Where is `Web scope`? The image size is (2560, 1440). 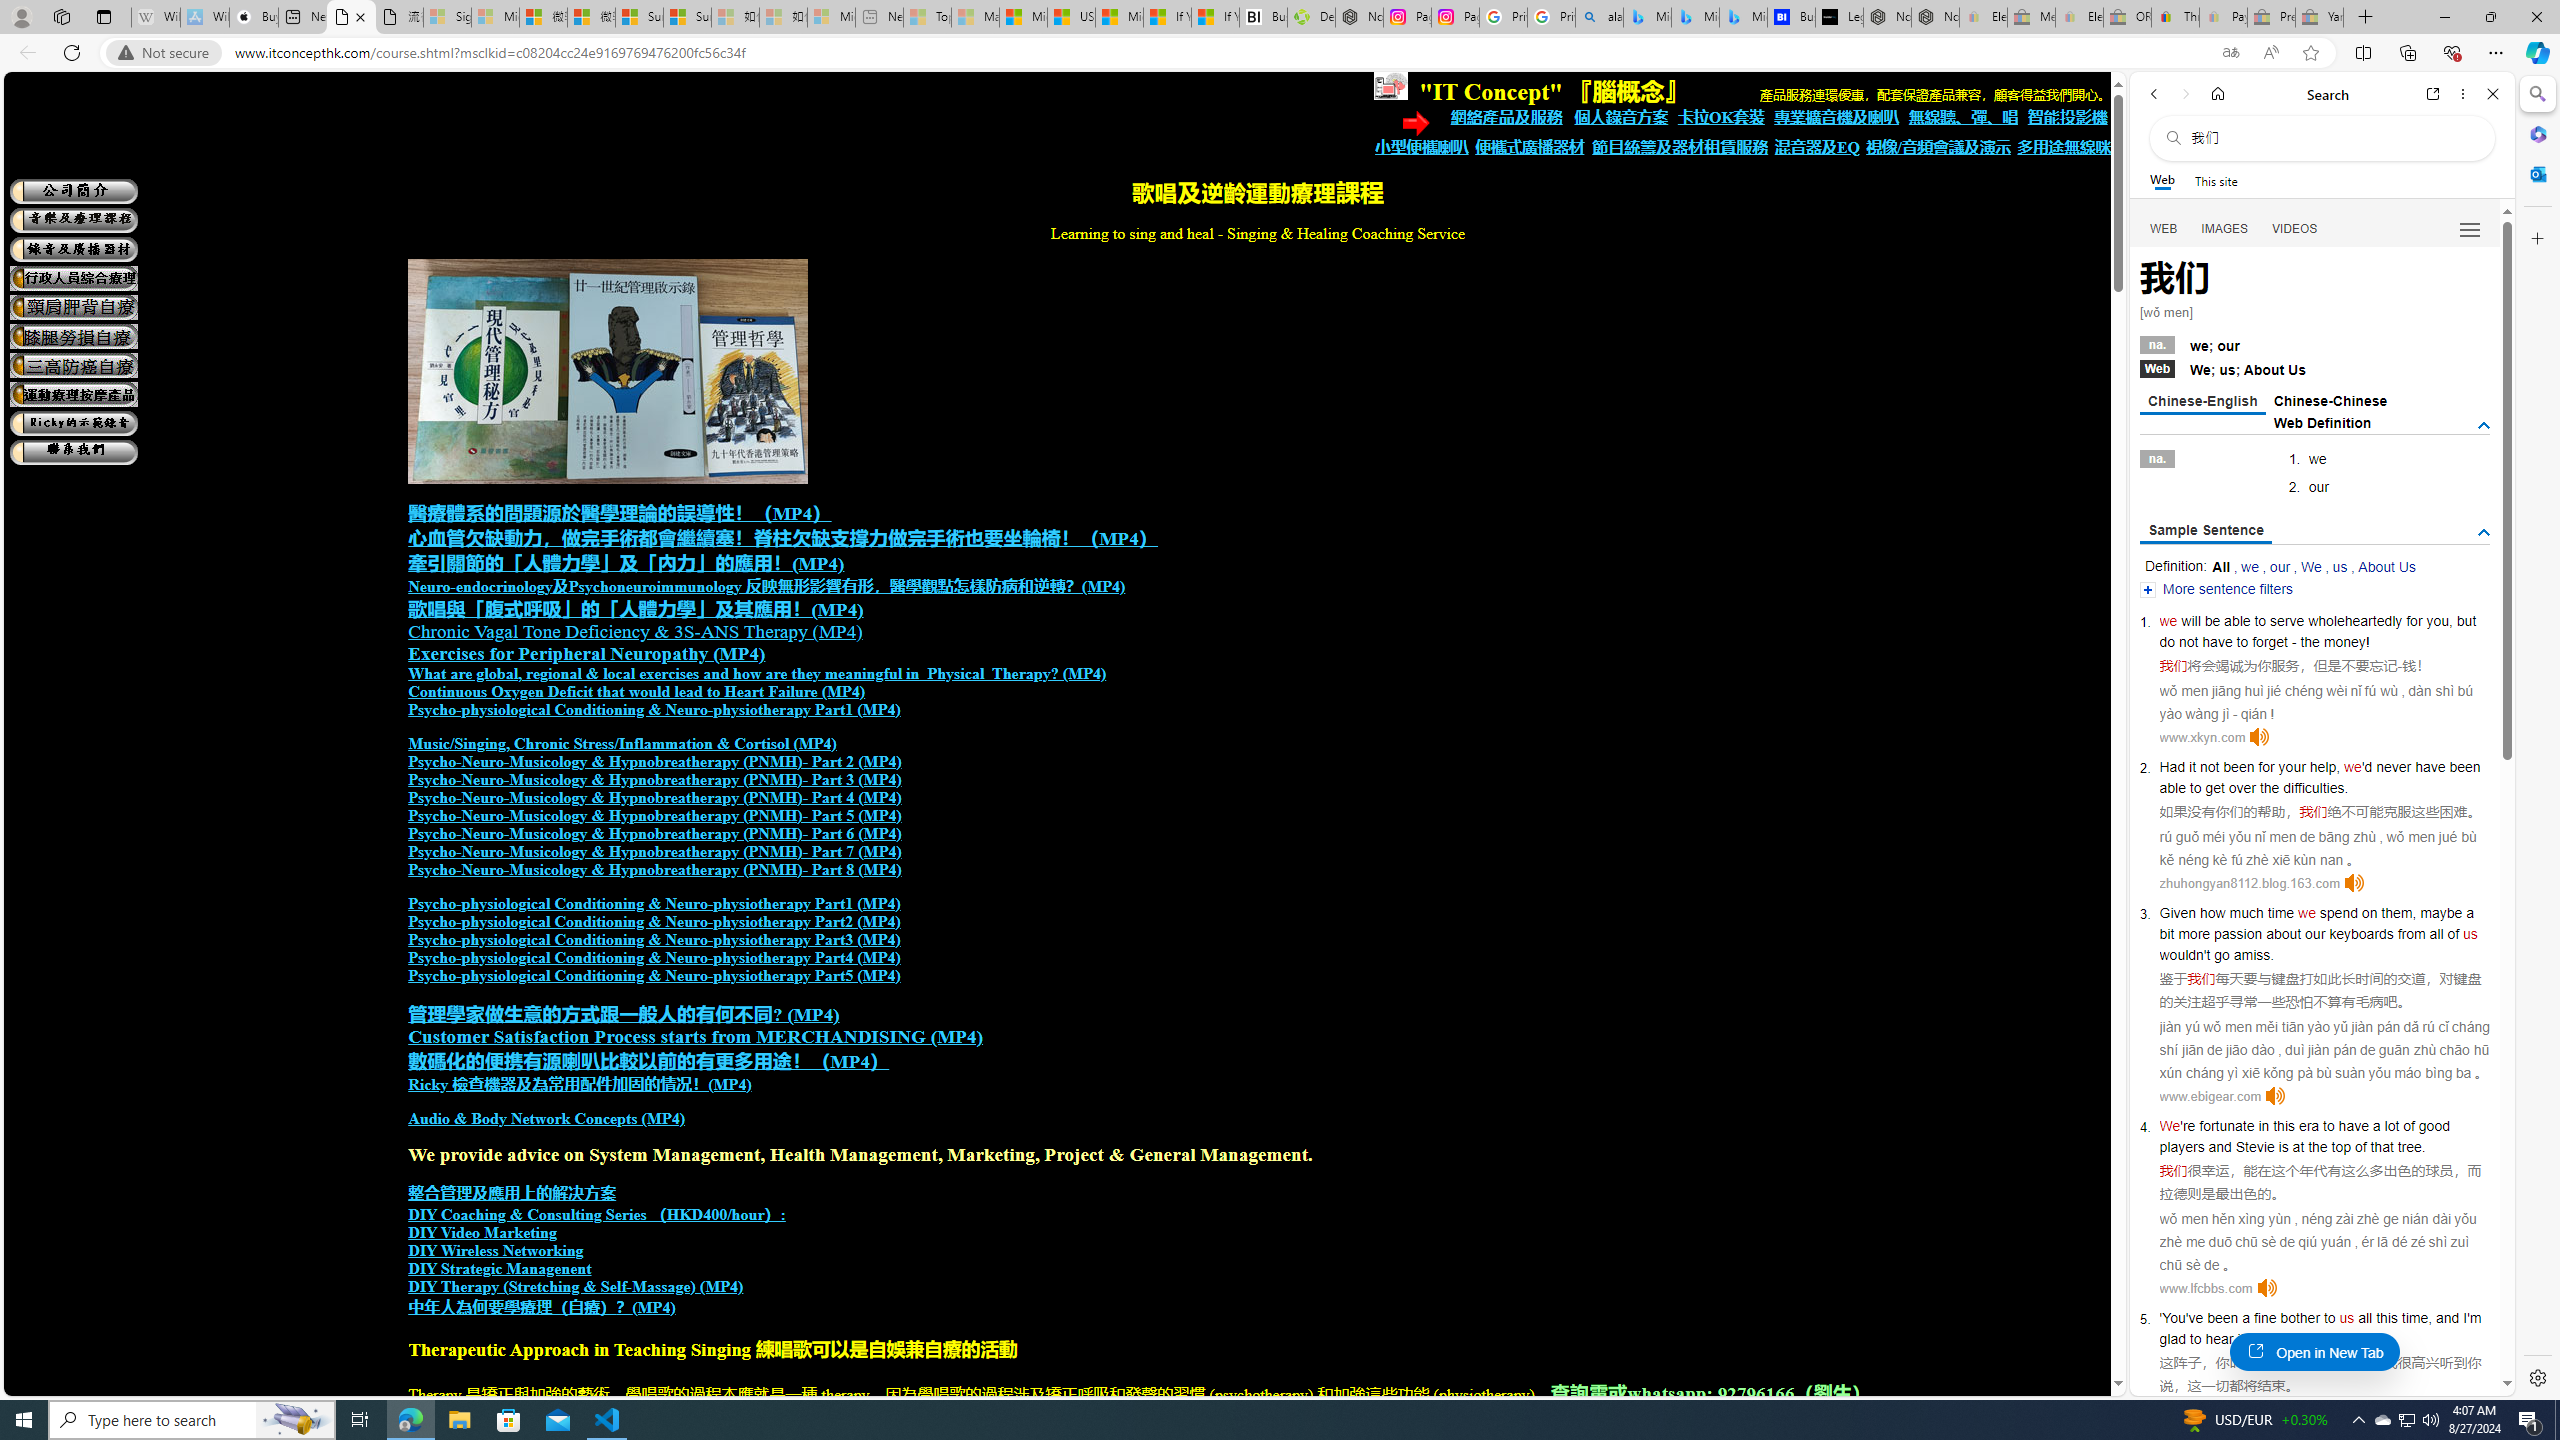
Web scope is located at coordinates (2163, 180).